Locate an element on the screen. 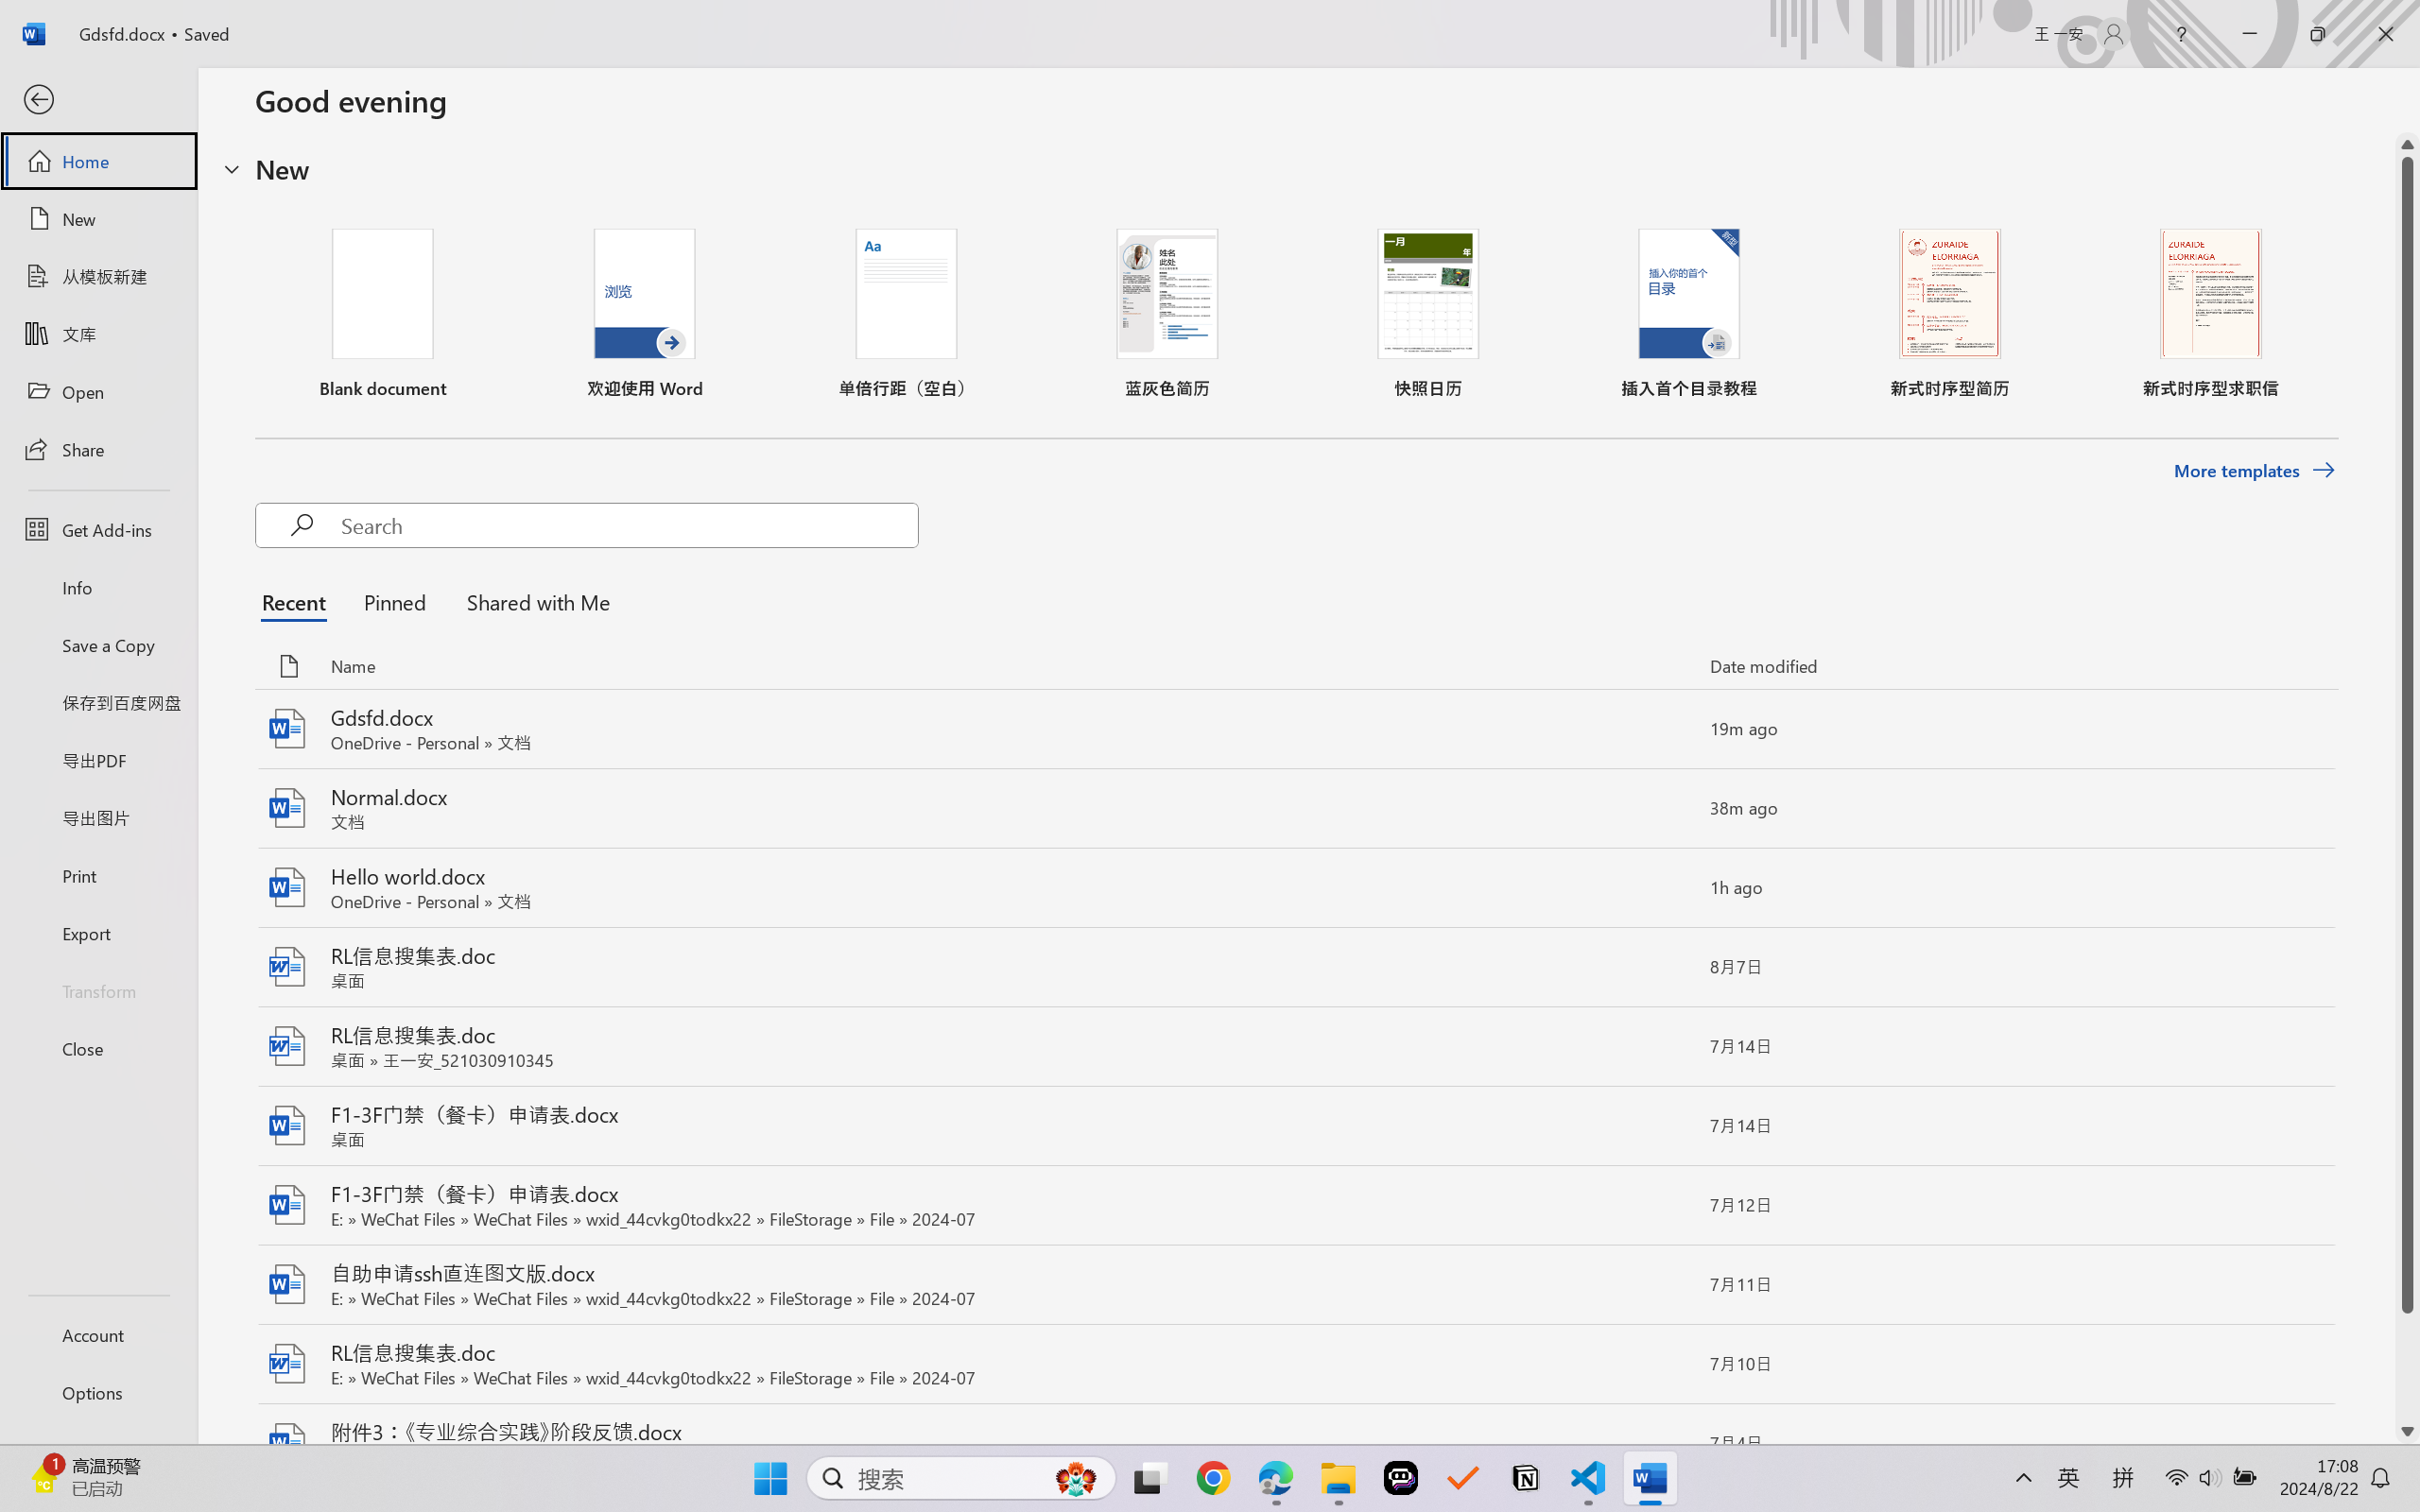 This screenshot has height=1512, width=2420. Slide Title Slide Layout: used by slide(s) 1 is located at coordinates (193, 444).